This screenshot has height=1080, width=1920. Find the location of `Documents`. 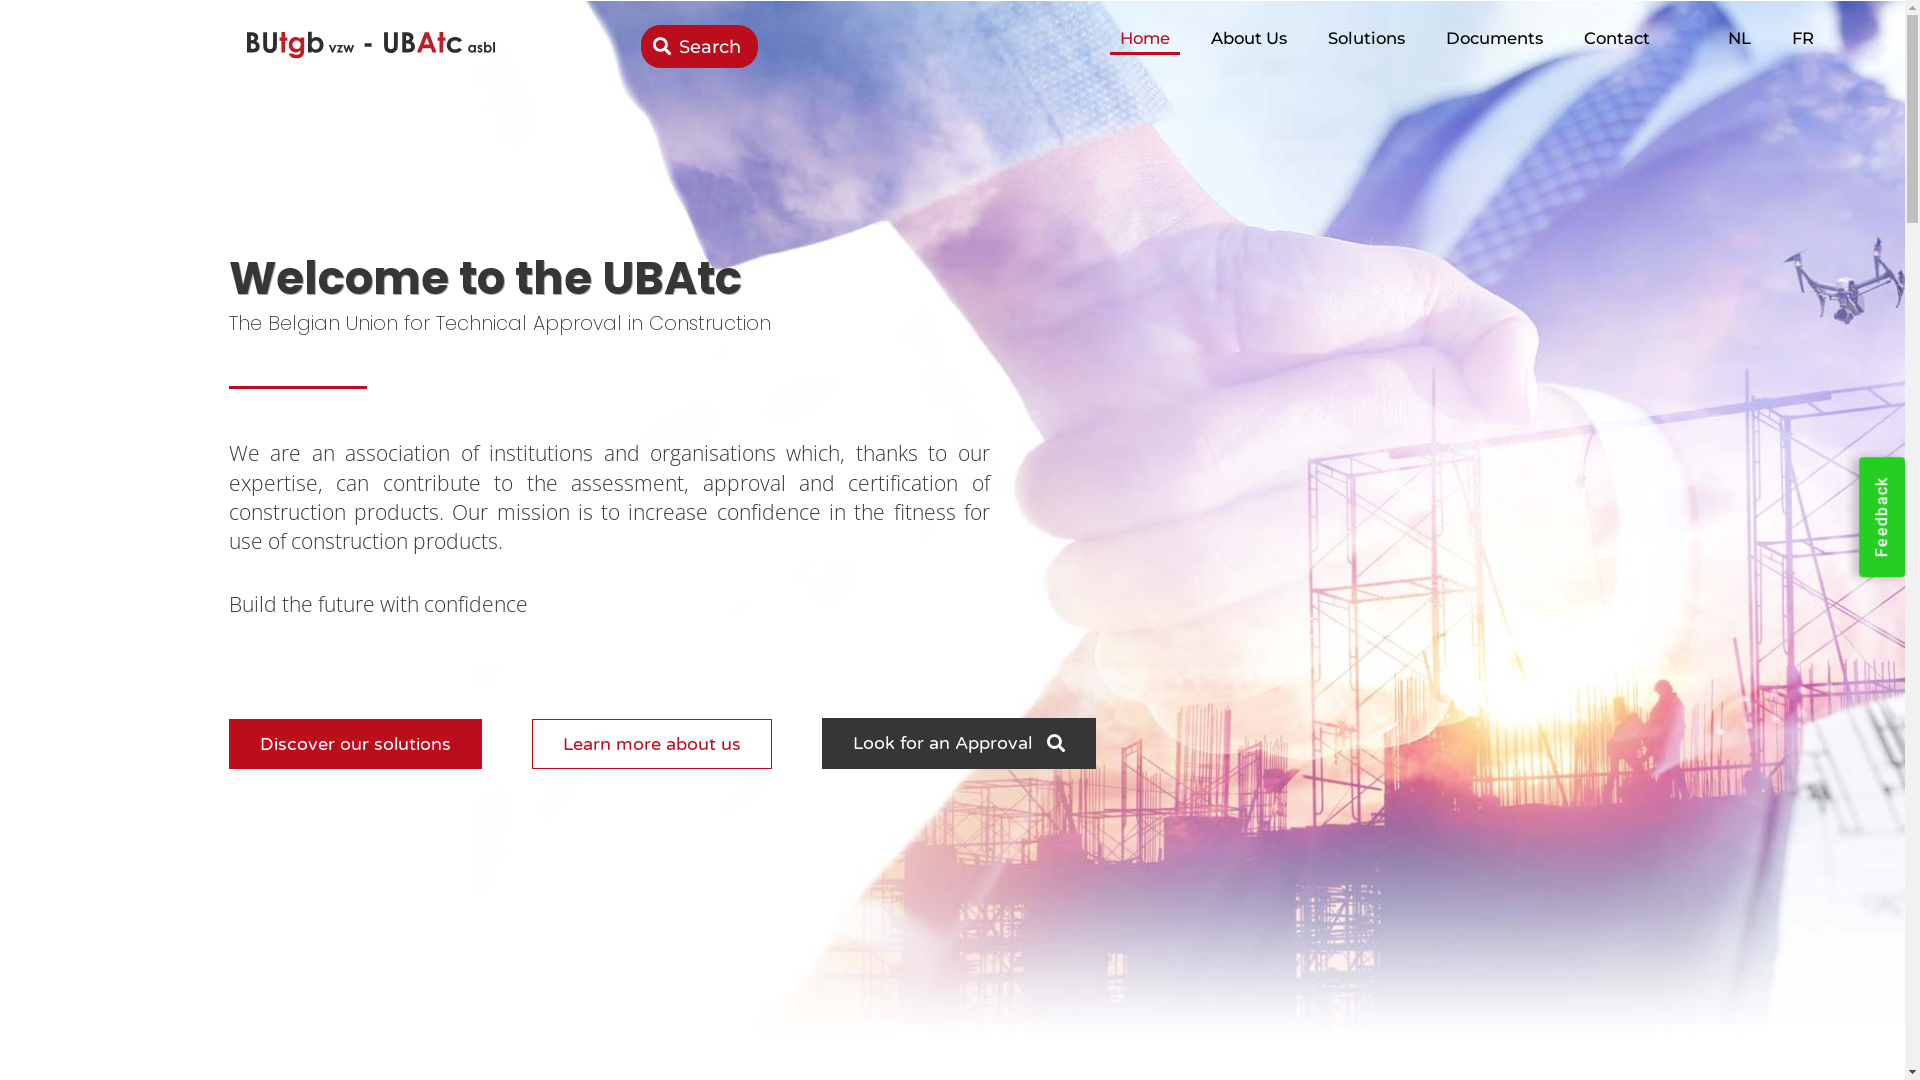

Documents is located at coordinates (1494, 38).